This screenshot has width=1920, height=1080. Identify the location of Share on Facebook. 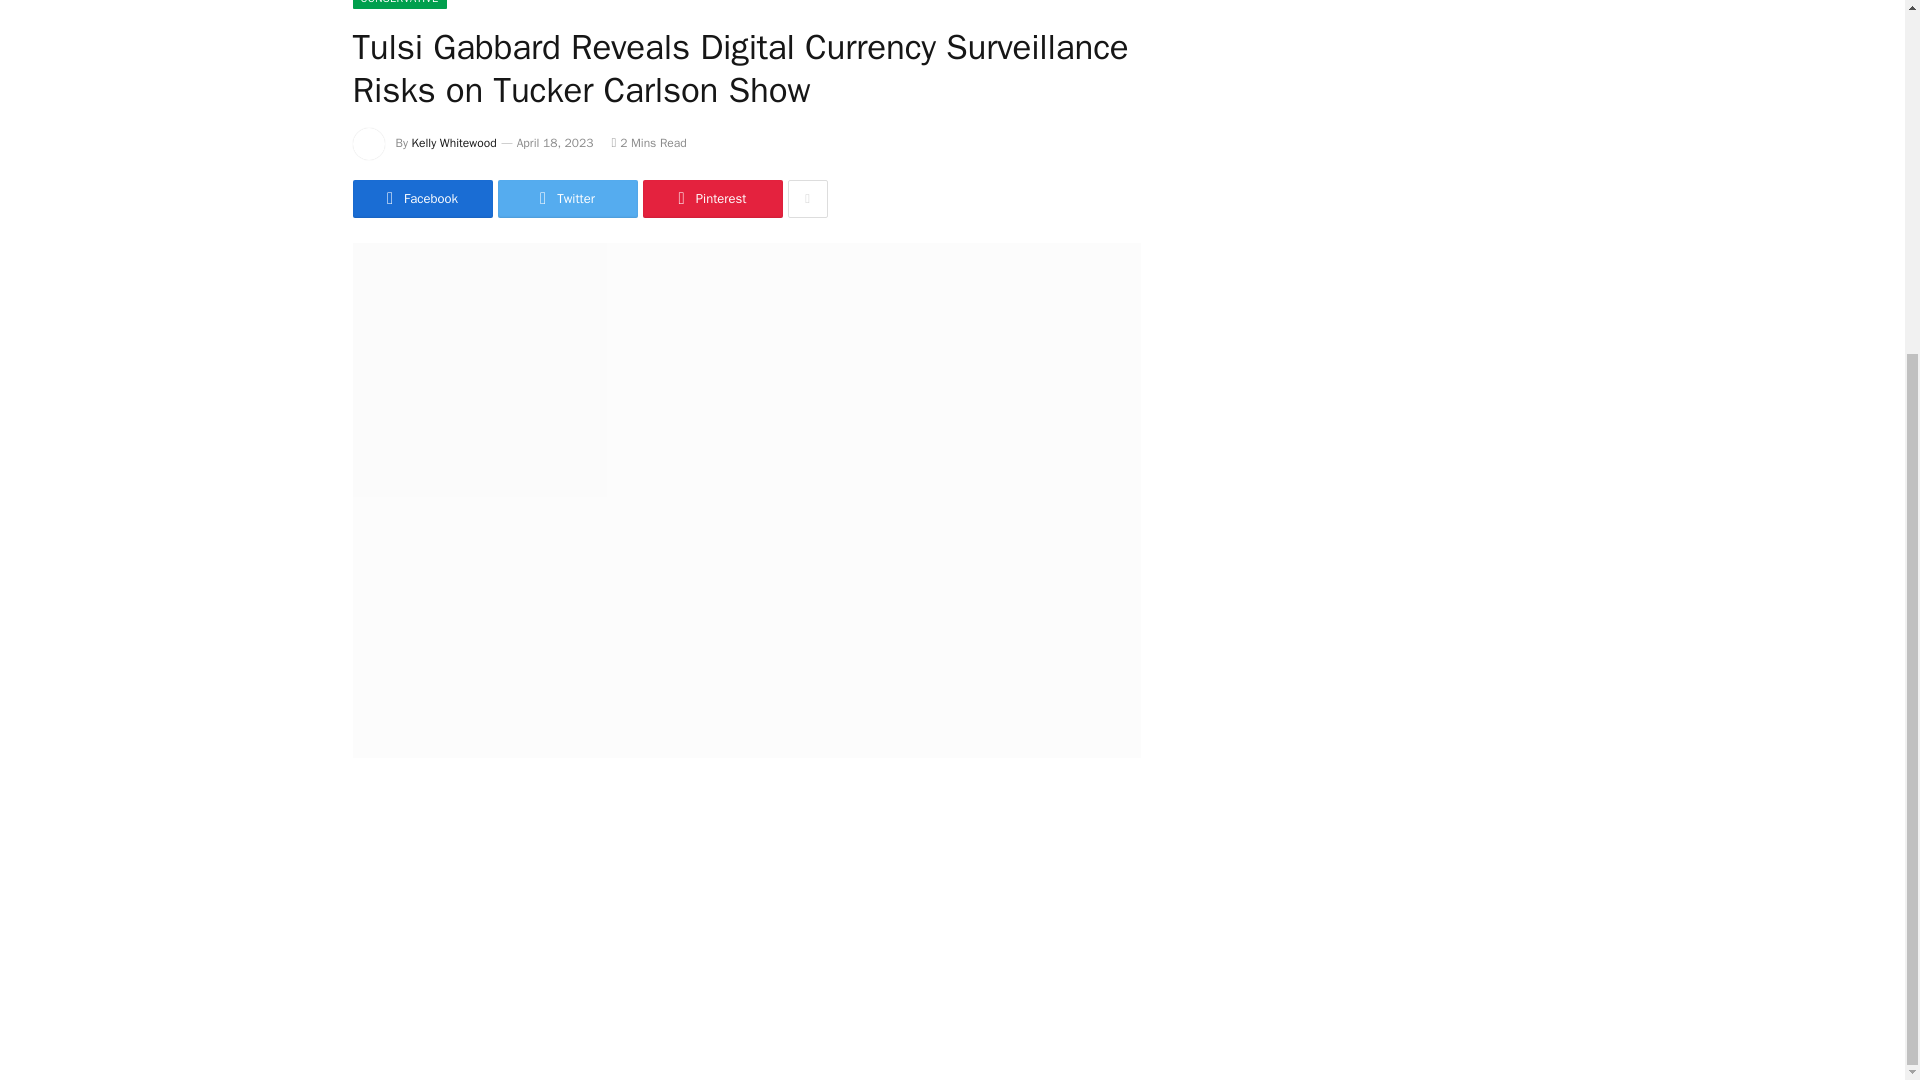
(421, 199).